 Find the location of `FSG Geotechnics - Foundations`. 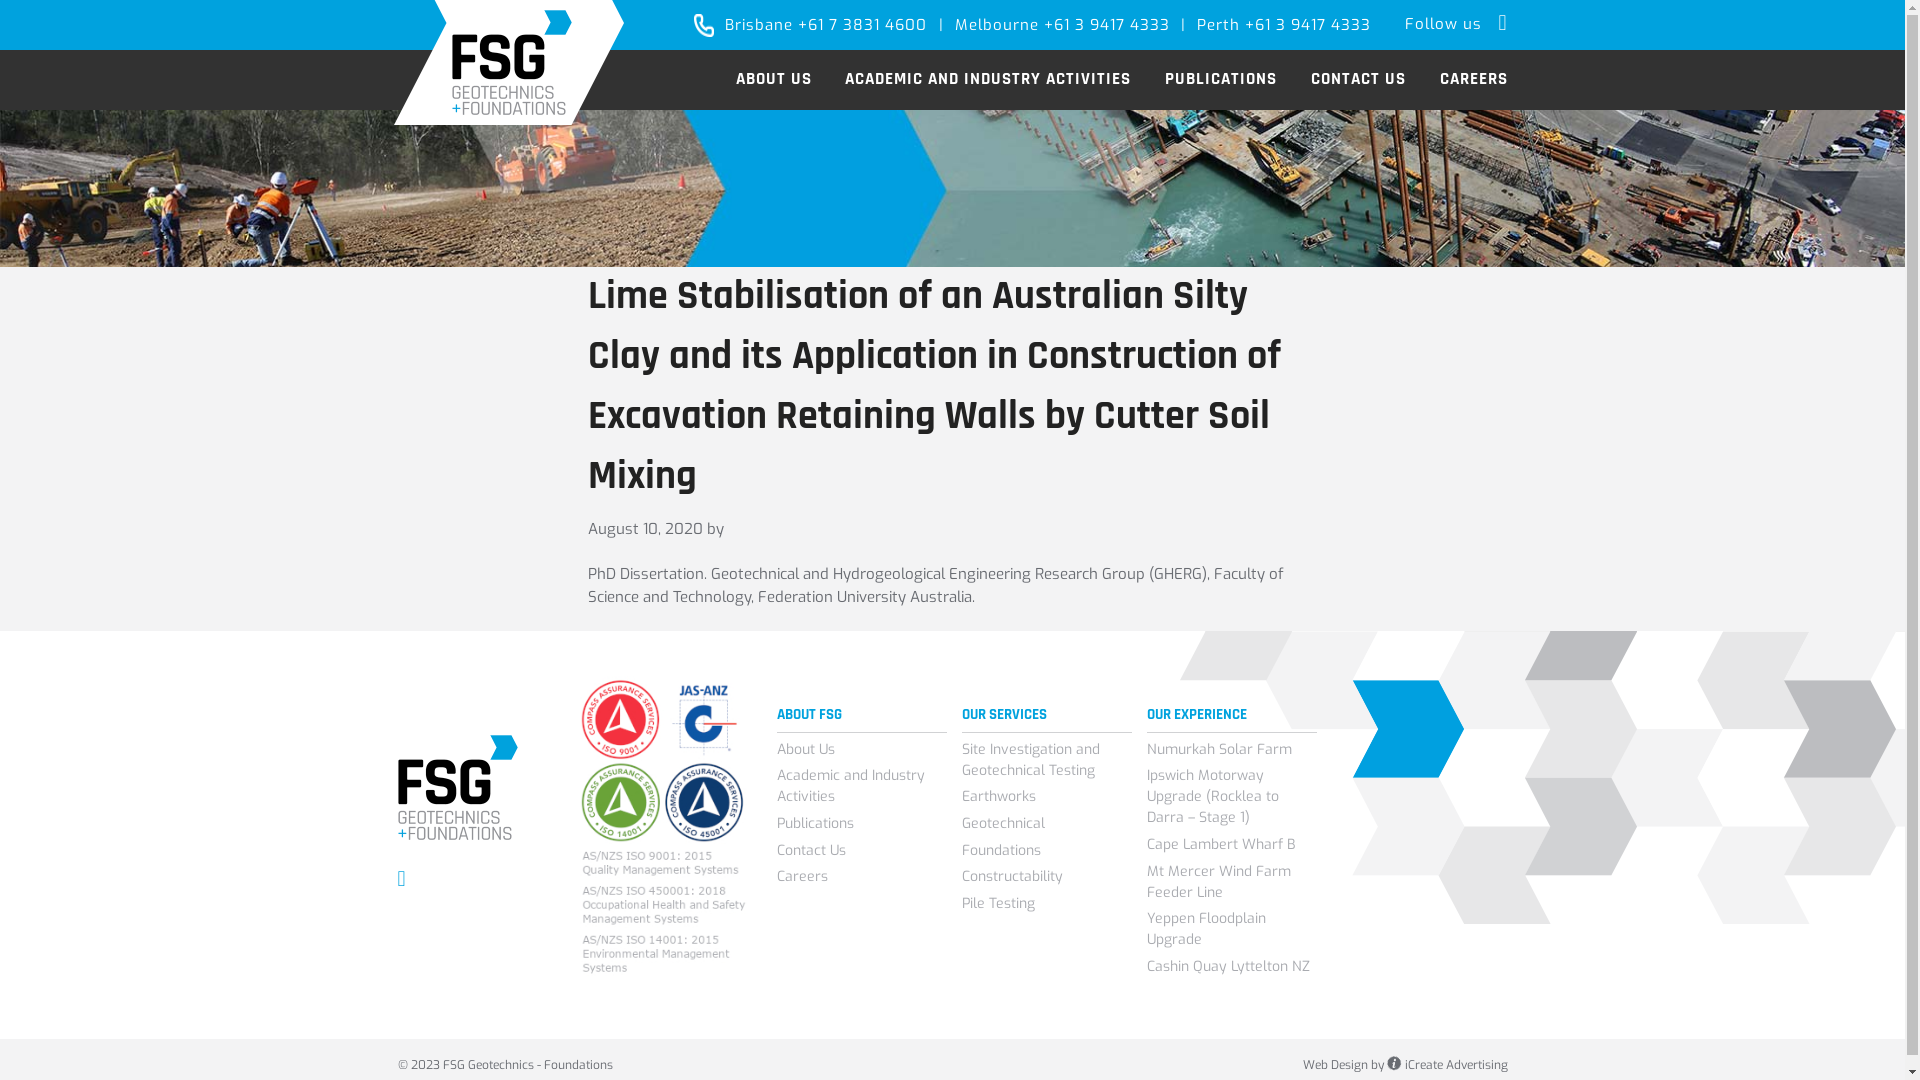

FSG Geotechnics - Foundations is located at coordinates (510, 62).